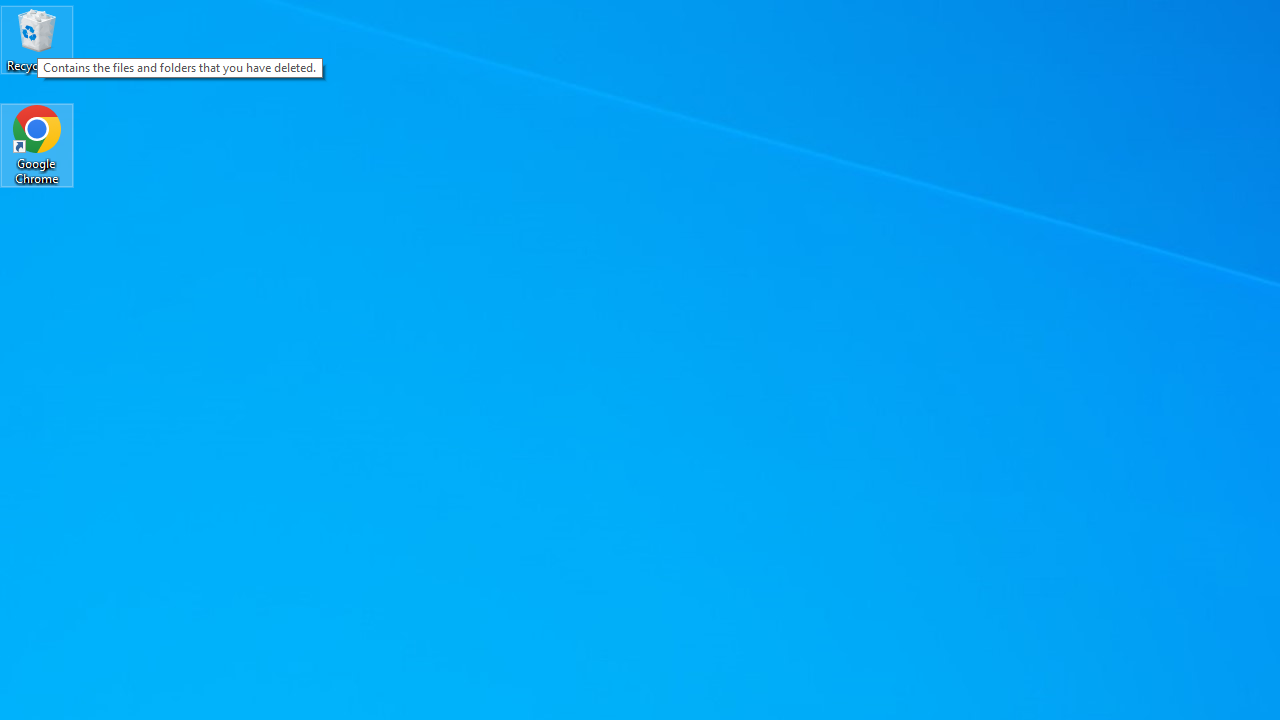 This screenshot has height=720, width=1280. I want to click on Recycle Bin, so click(37, 40).